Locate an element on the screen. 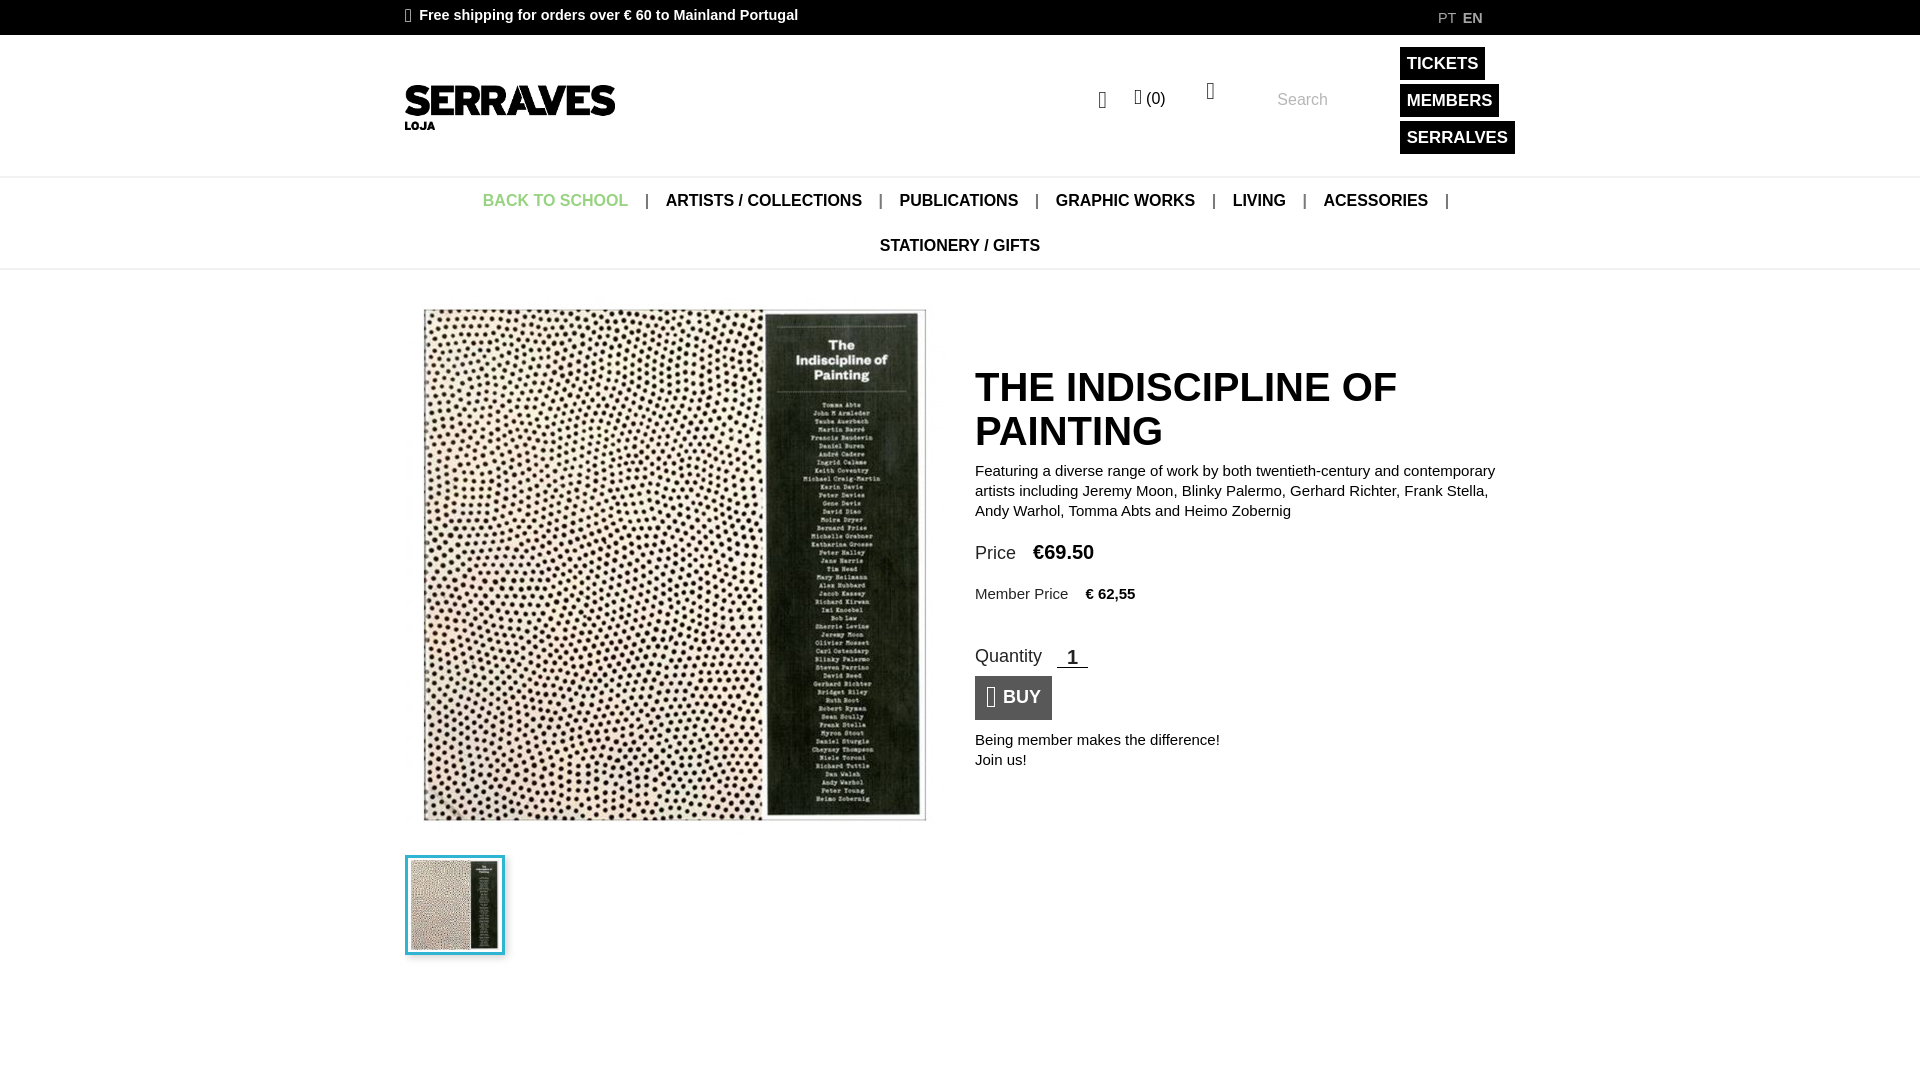 Image resolution: width=1920 pixels, height=1080 pixels. BACK TO SCHOOL is located at coordinates (554, 200).